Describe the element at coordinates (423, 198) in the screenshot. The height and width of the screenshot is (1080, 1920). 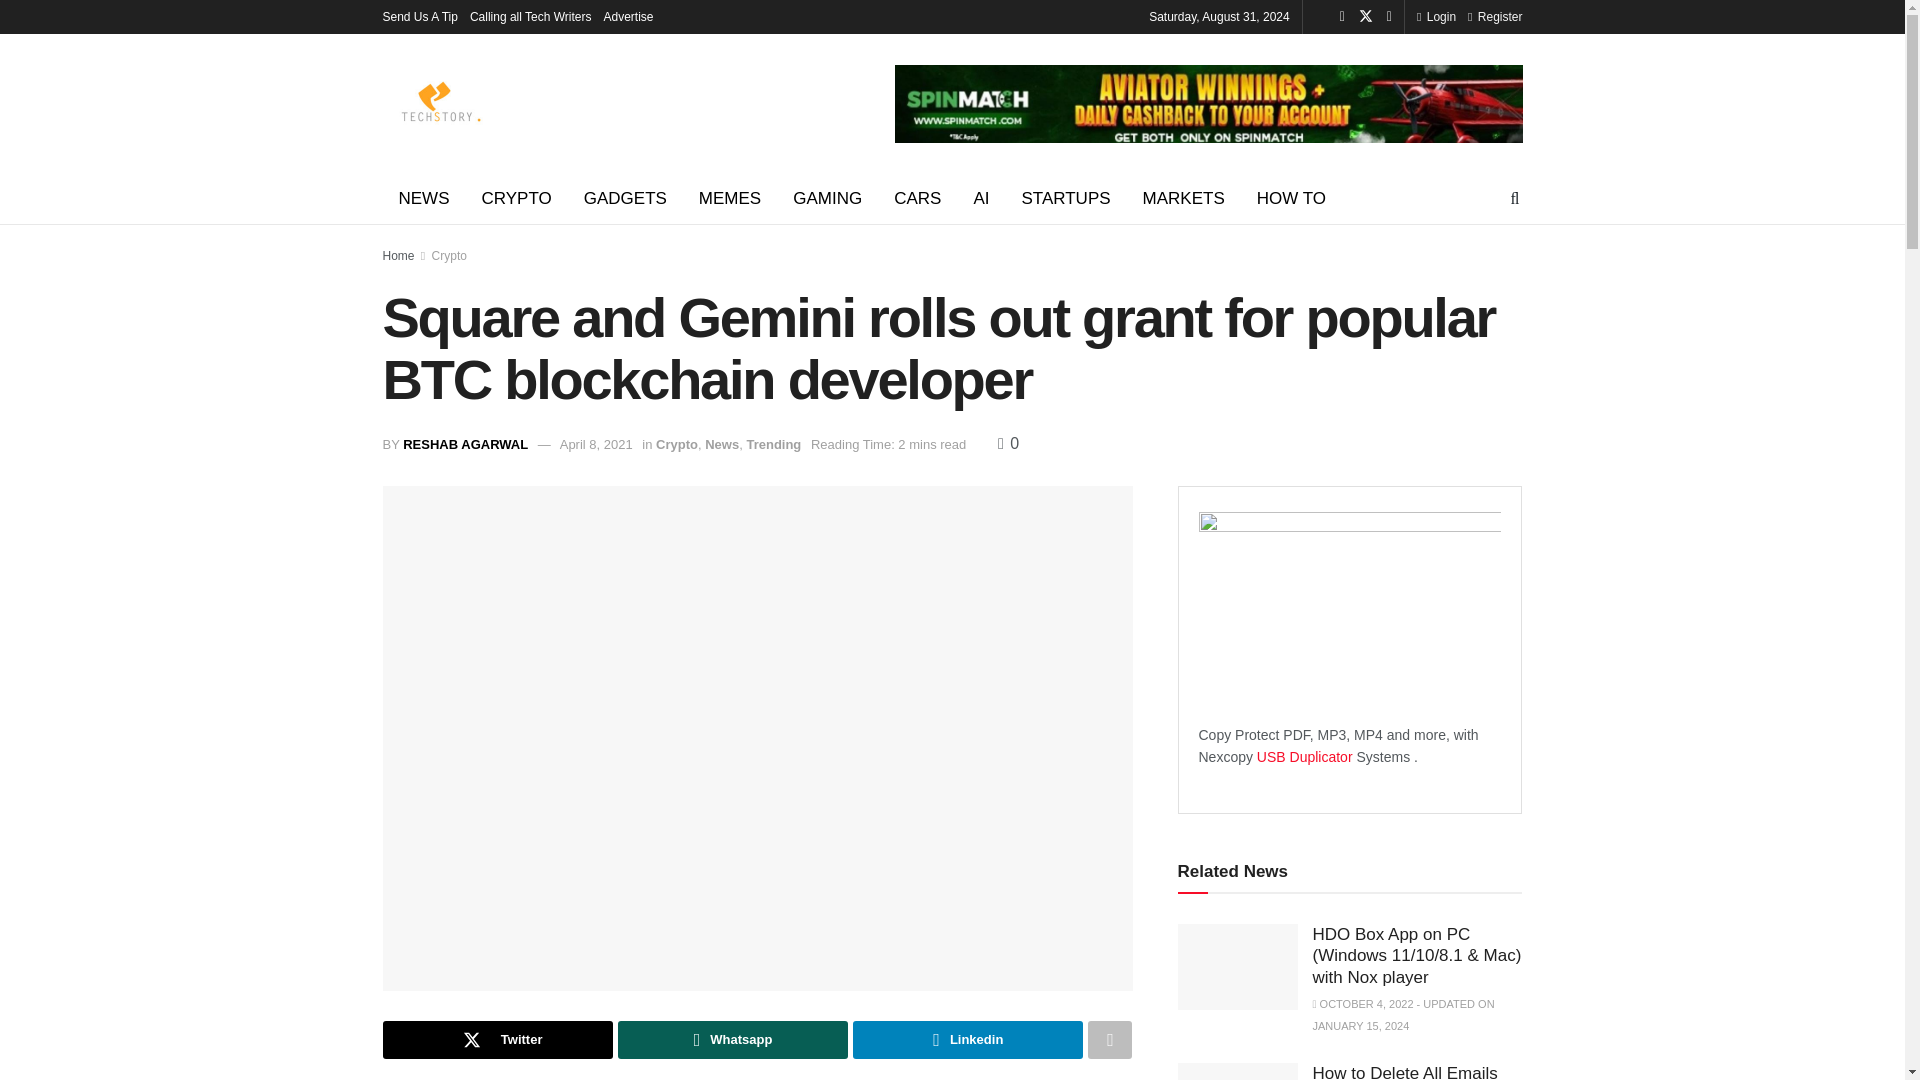
I see `NEWS` at that location.